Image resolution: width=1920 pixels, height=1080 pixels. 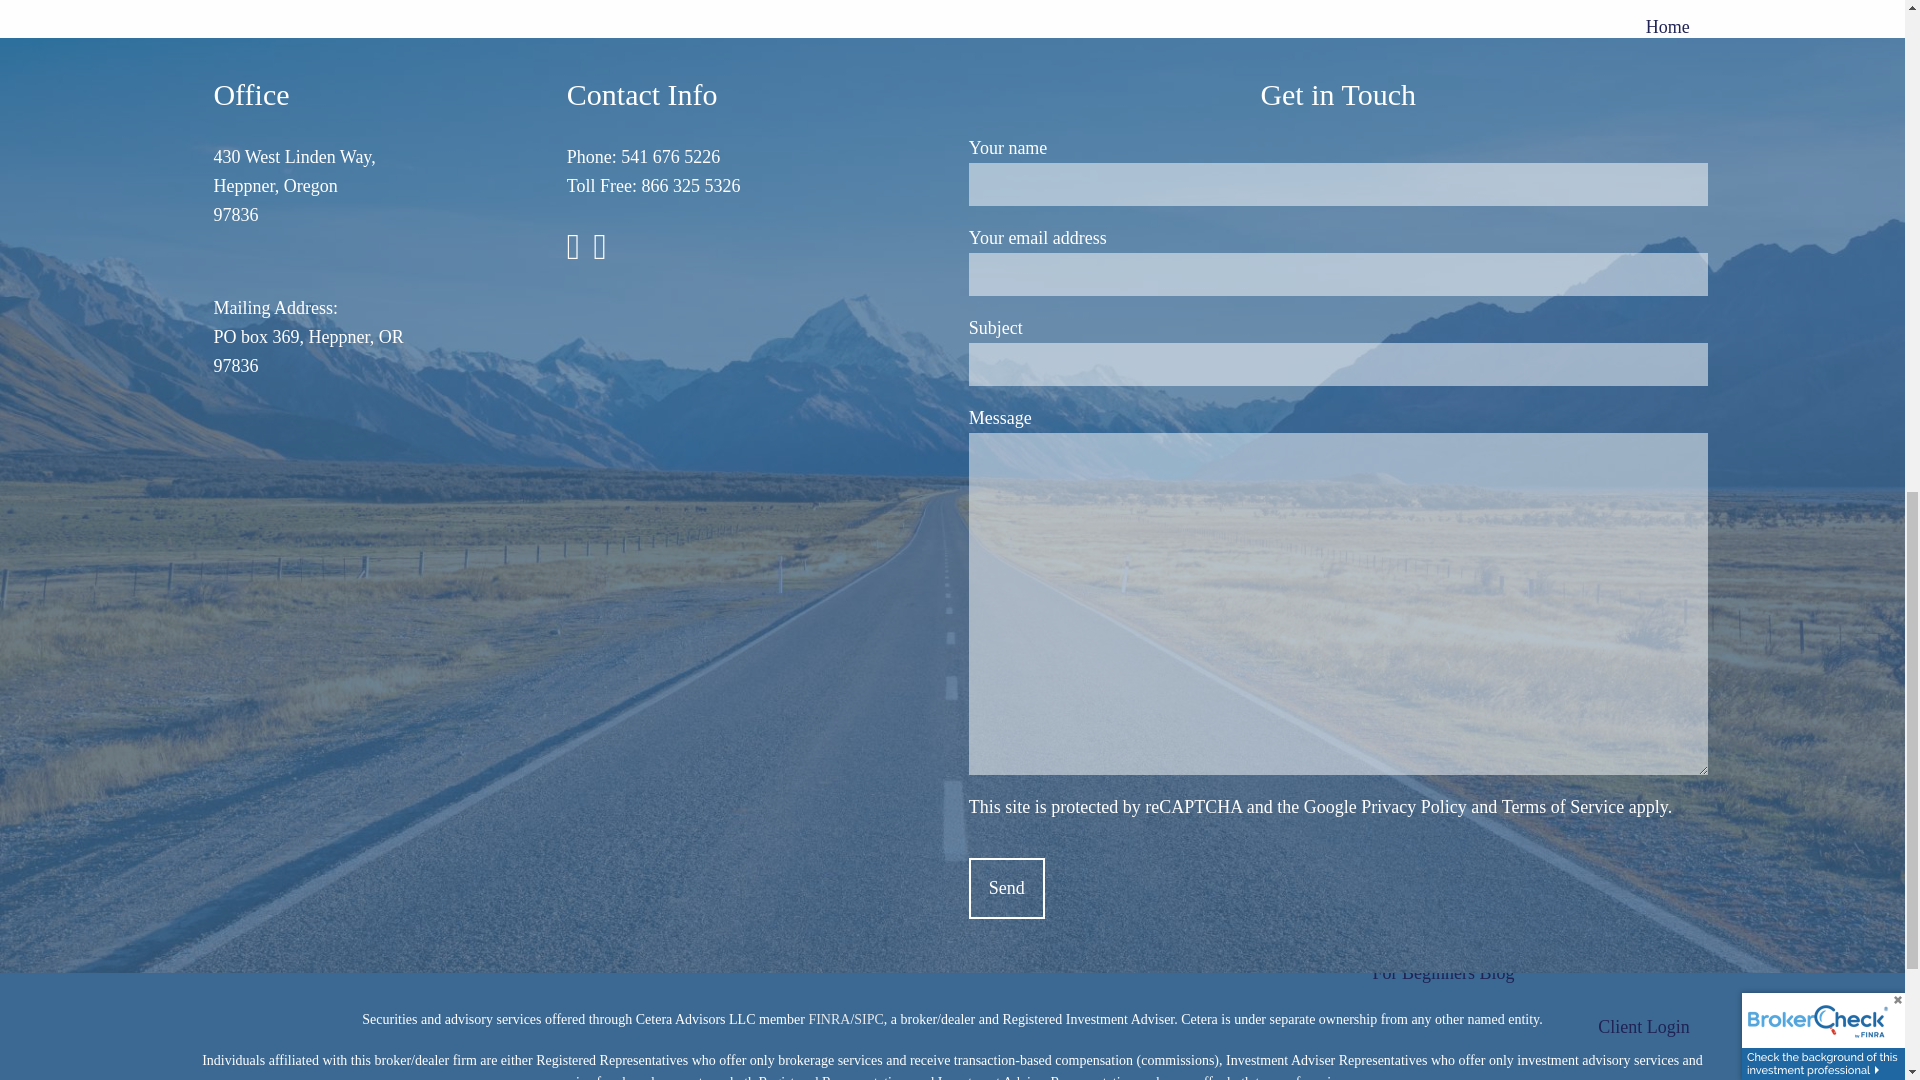 What do you see at coordinates (691, 186) in the screenshot?
I see `866 325 5326` at bounding box center [691, 186].